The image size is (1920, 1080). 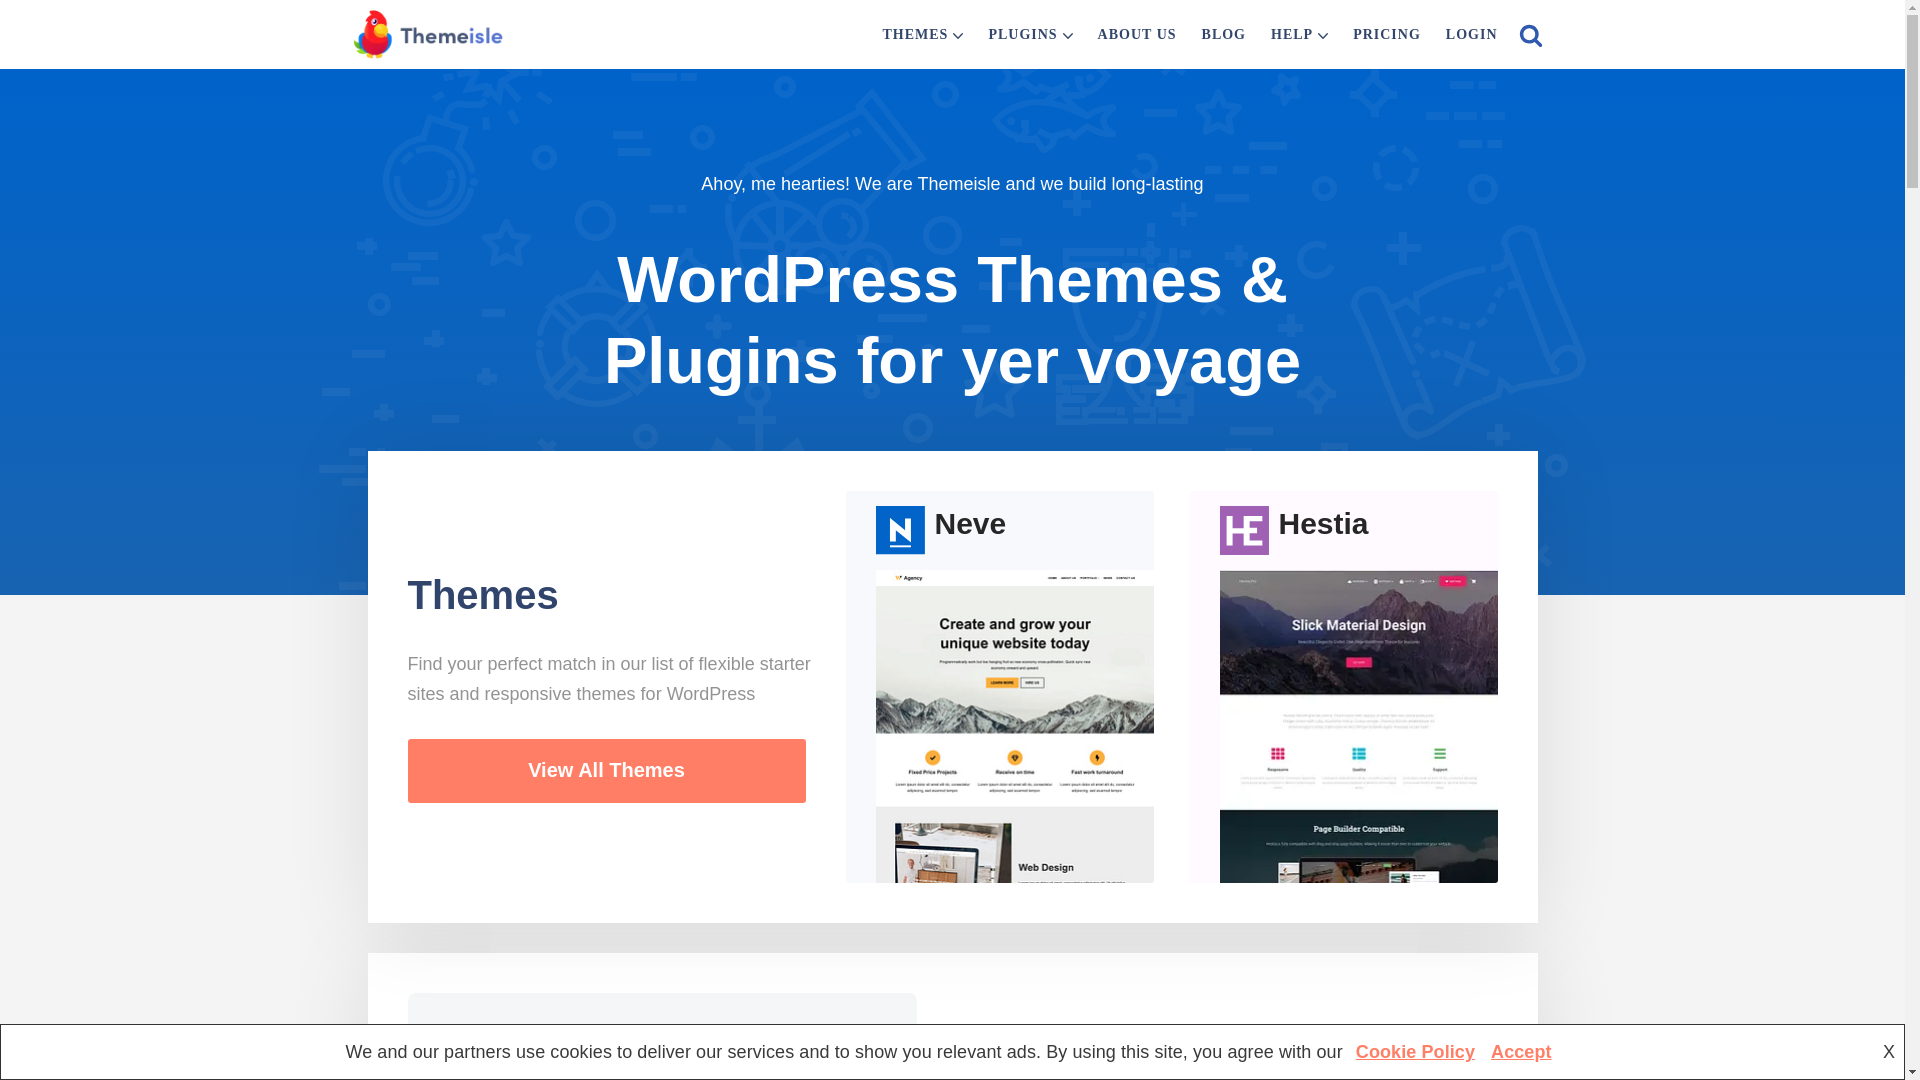 What do you see at coordinates (1022, 34) in the screenshot?
I see `PLUGINS` at bounding box center [1022, 34].